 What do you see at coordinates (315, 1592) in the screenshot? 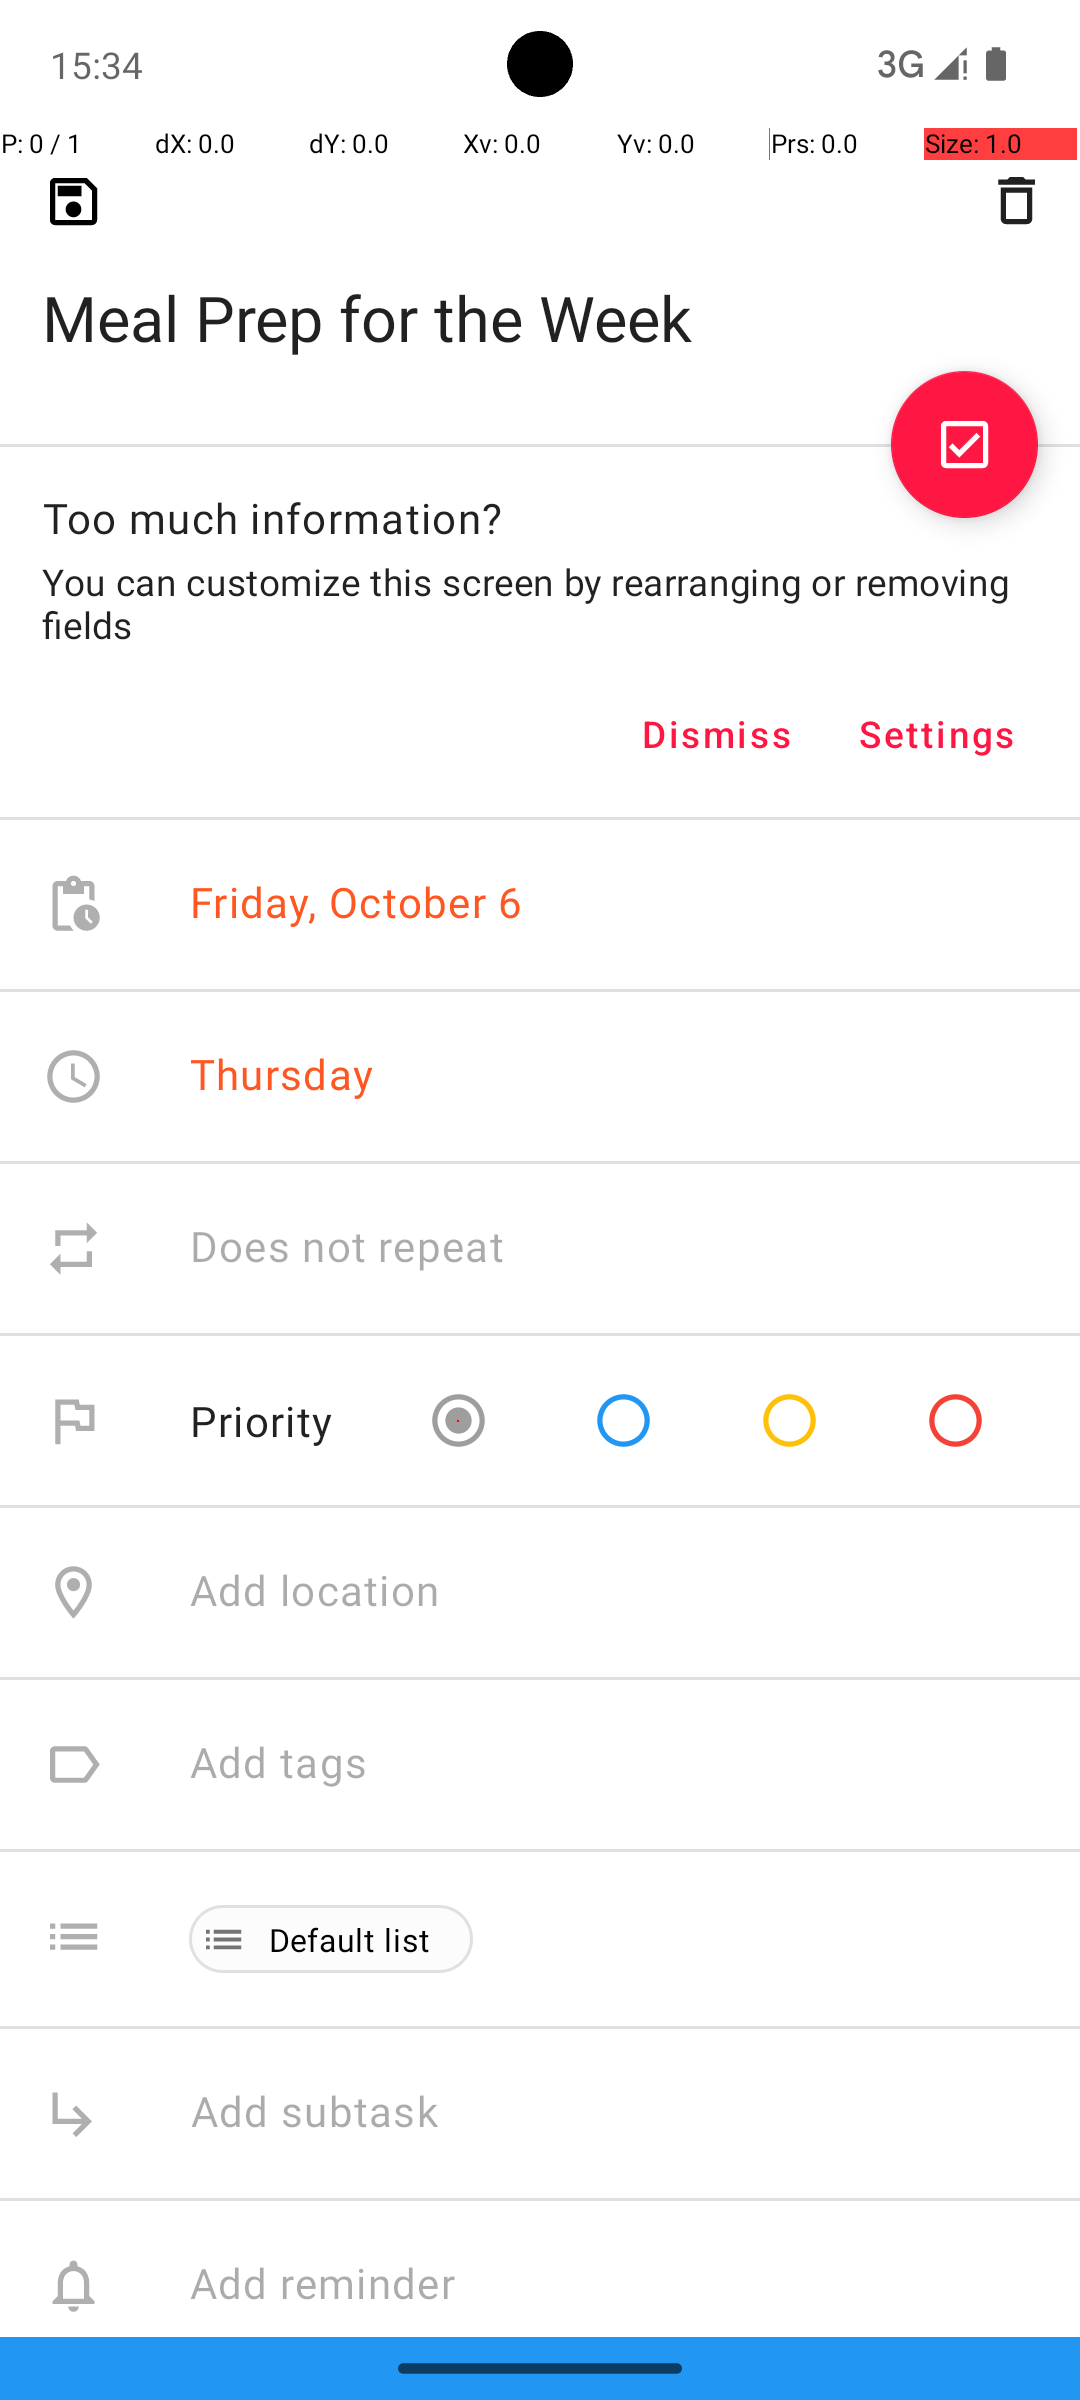
I see `Add location` at bounding box center [315, 1592].